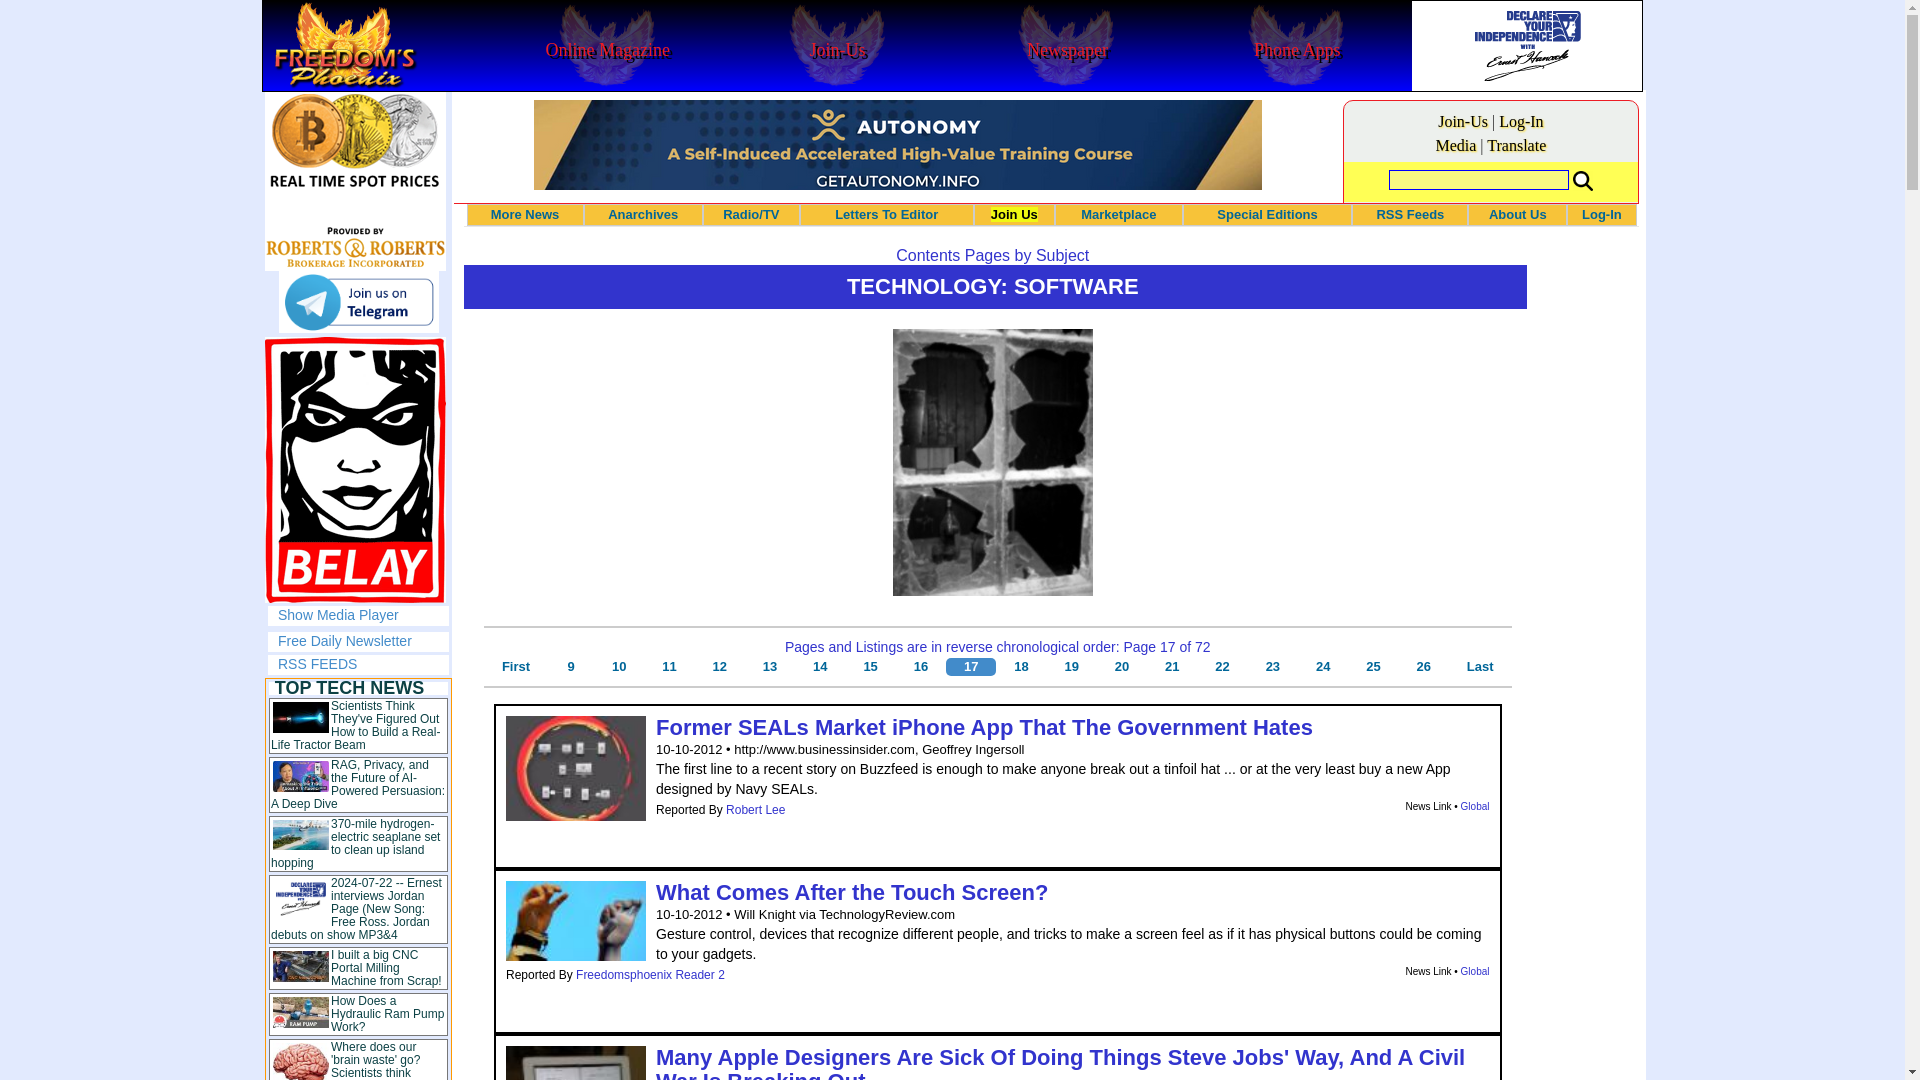 The image size is (1920, 1080). I want to click on Free Daily Newsletter, so click(345, 640).